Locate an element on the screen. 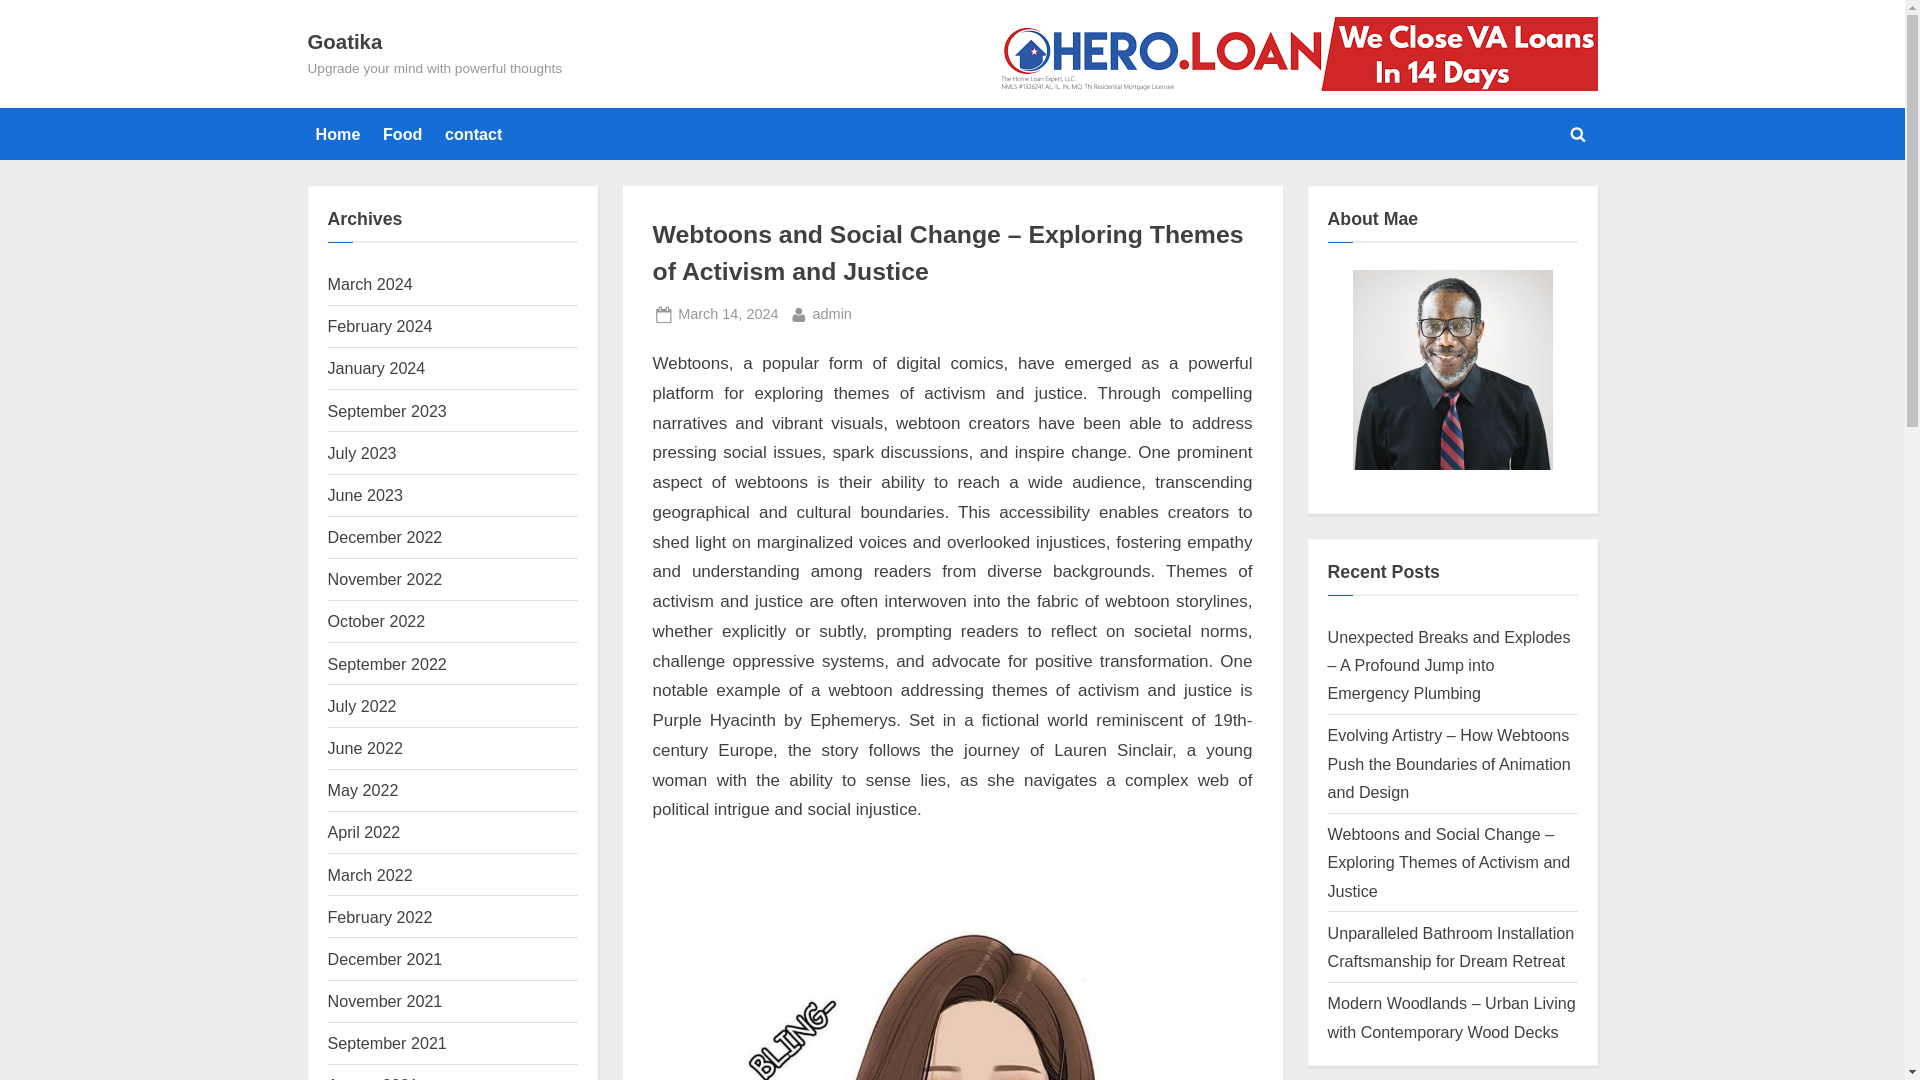 This screenshot has height=1080, width=1920. February 2024 is located at coordinates (380, 326).